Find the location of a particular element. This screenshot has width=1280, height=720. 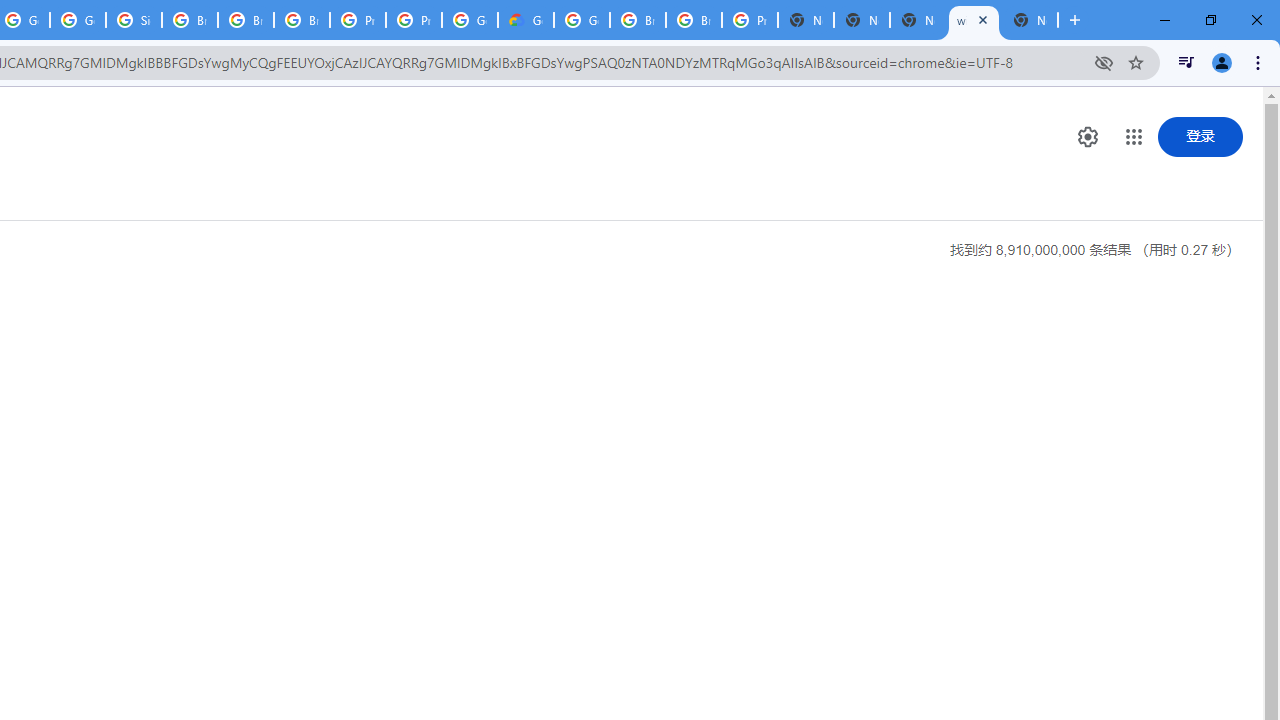

Browse Chrome as a guest - Computer - Google Chrome Help is located at coordinates (245, 20).